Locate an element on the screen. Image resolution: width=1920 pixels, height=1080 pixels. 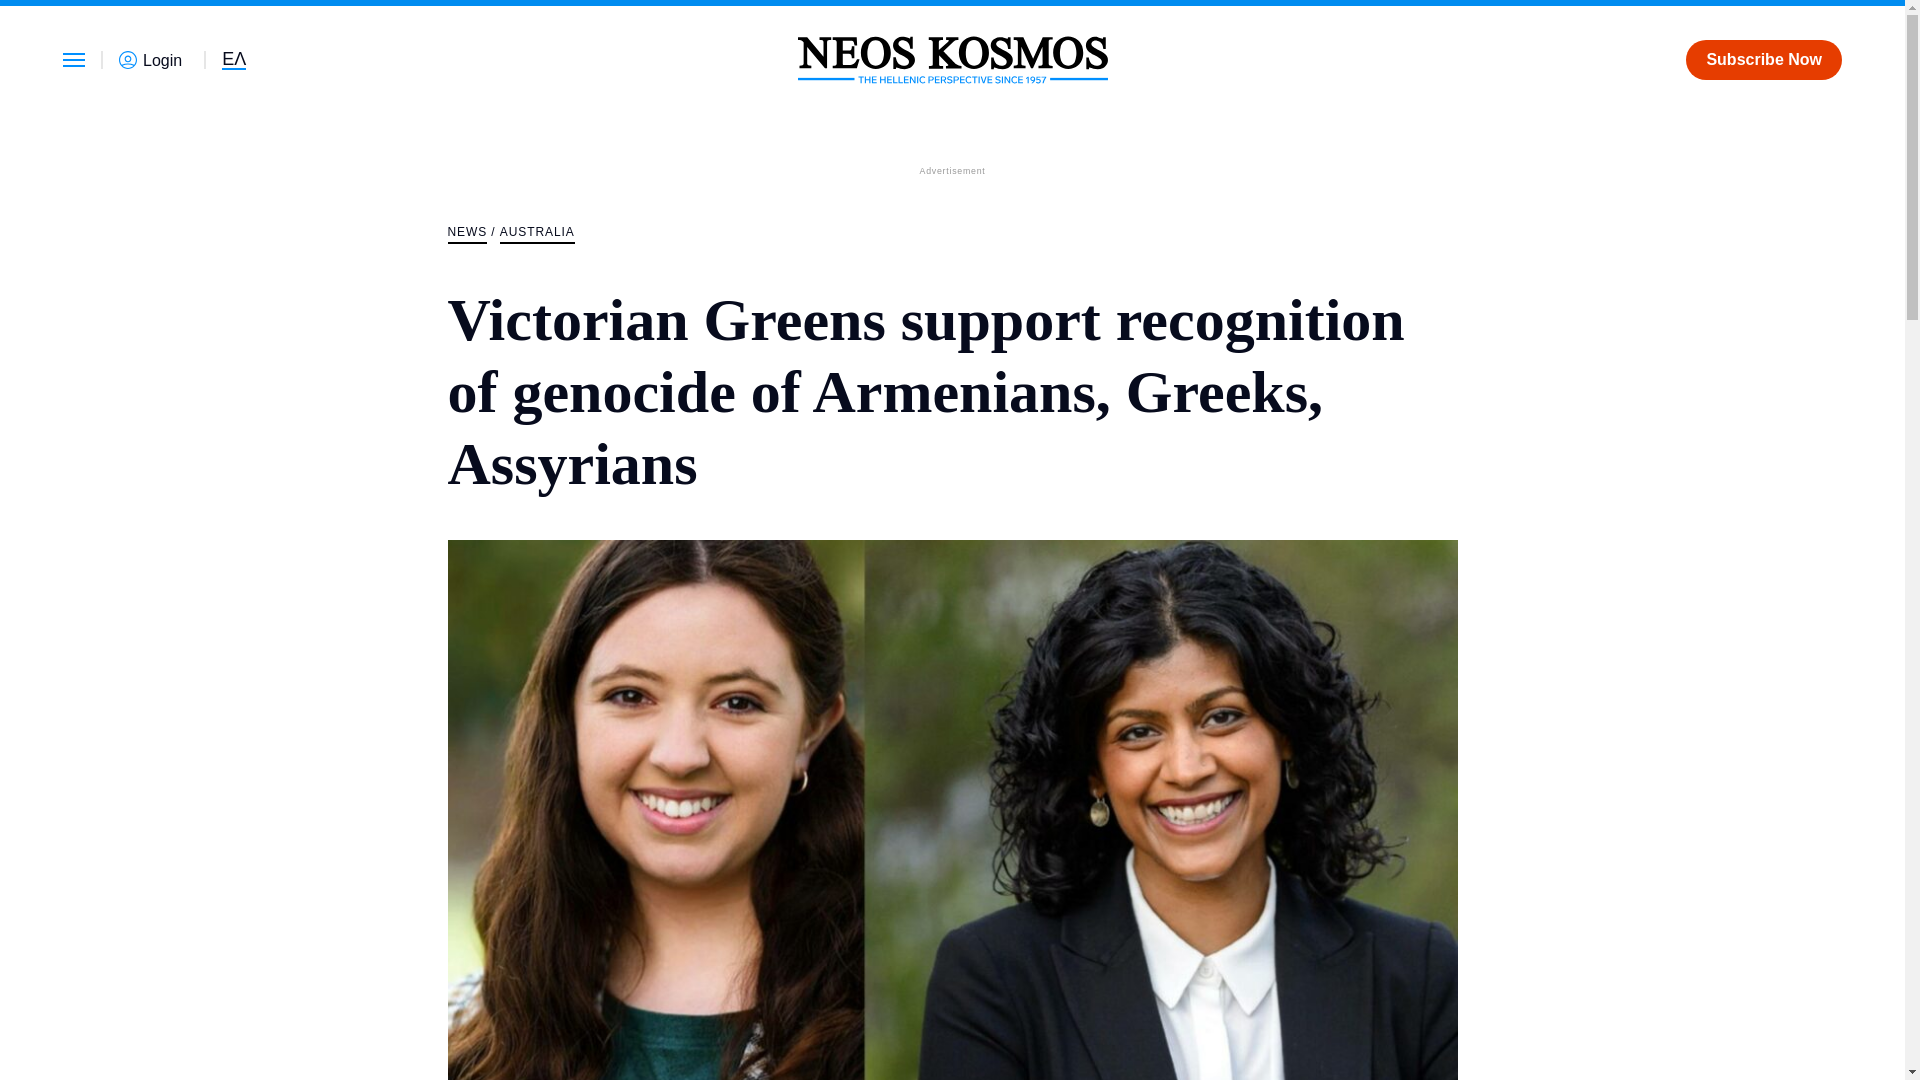
Main navigation is located at coordinates (74, 59).